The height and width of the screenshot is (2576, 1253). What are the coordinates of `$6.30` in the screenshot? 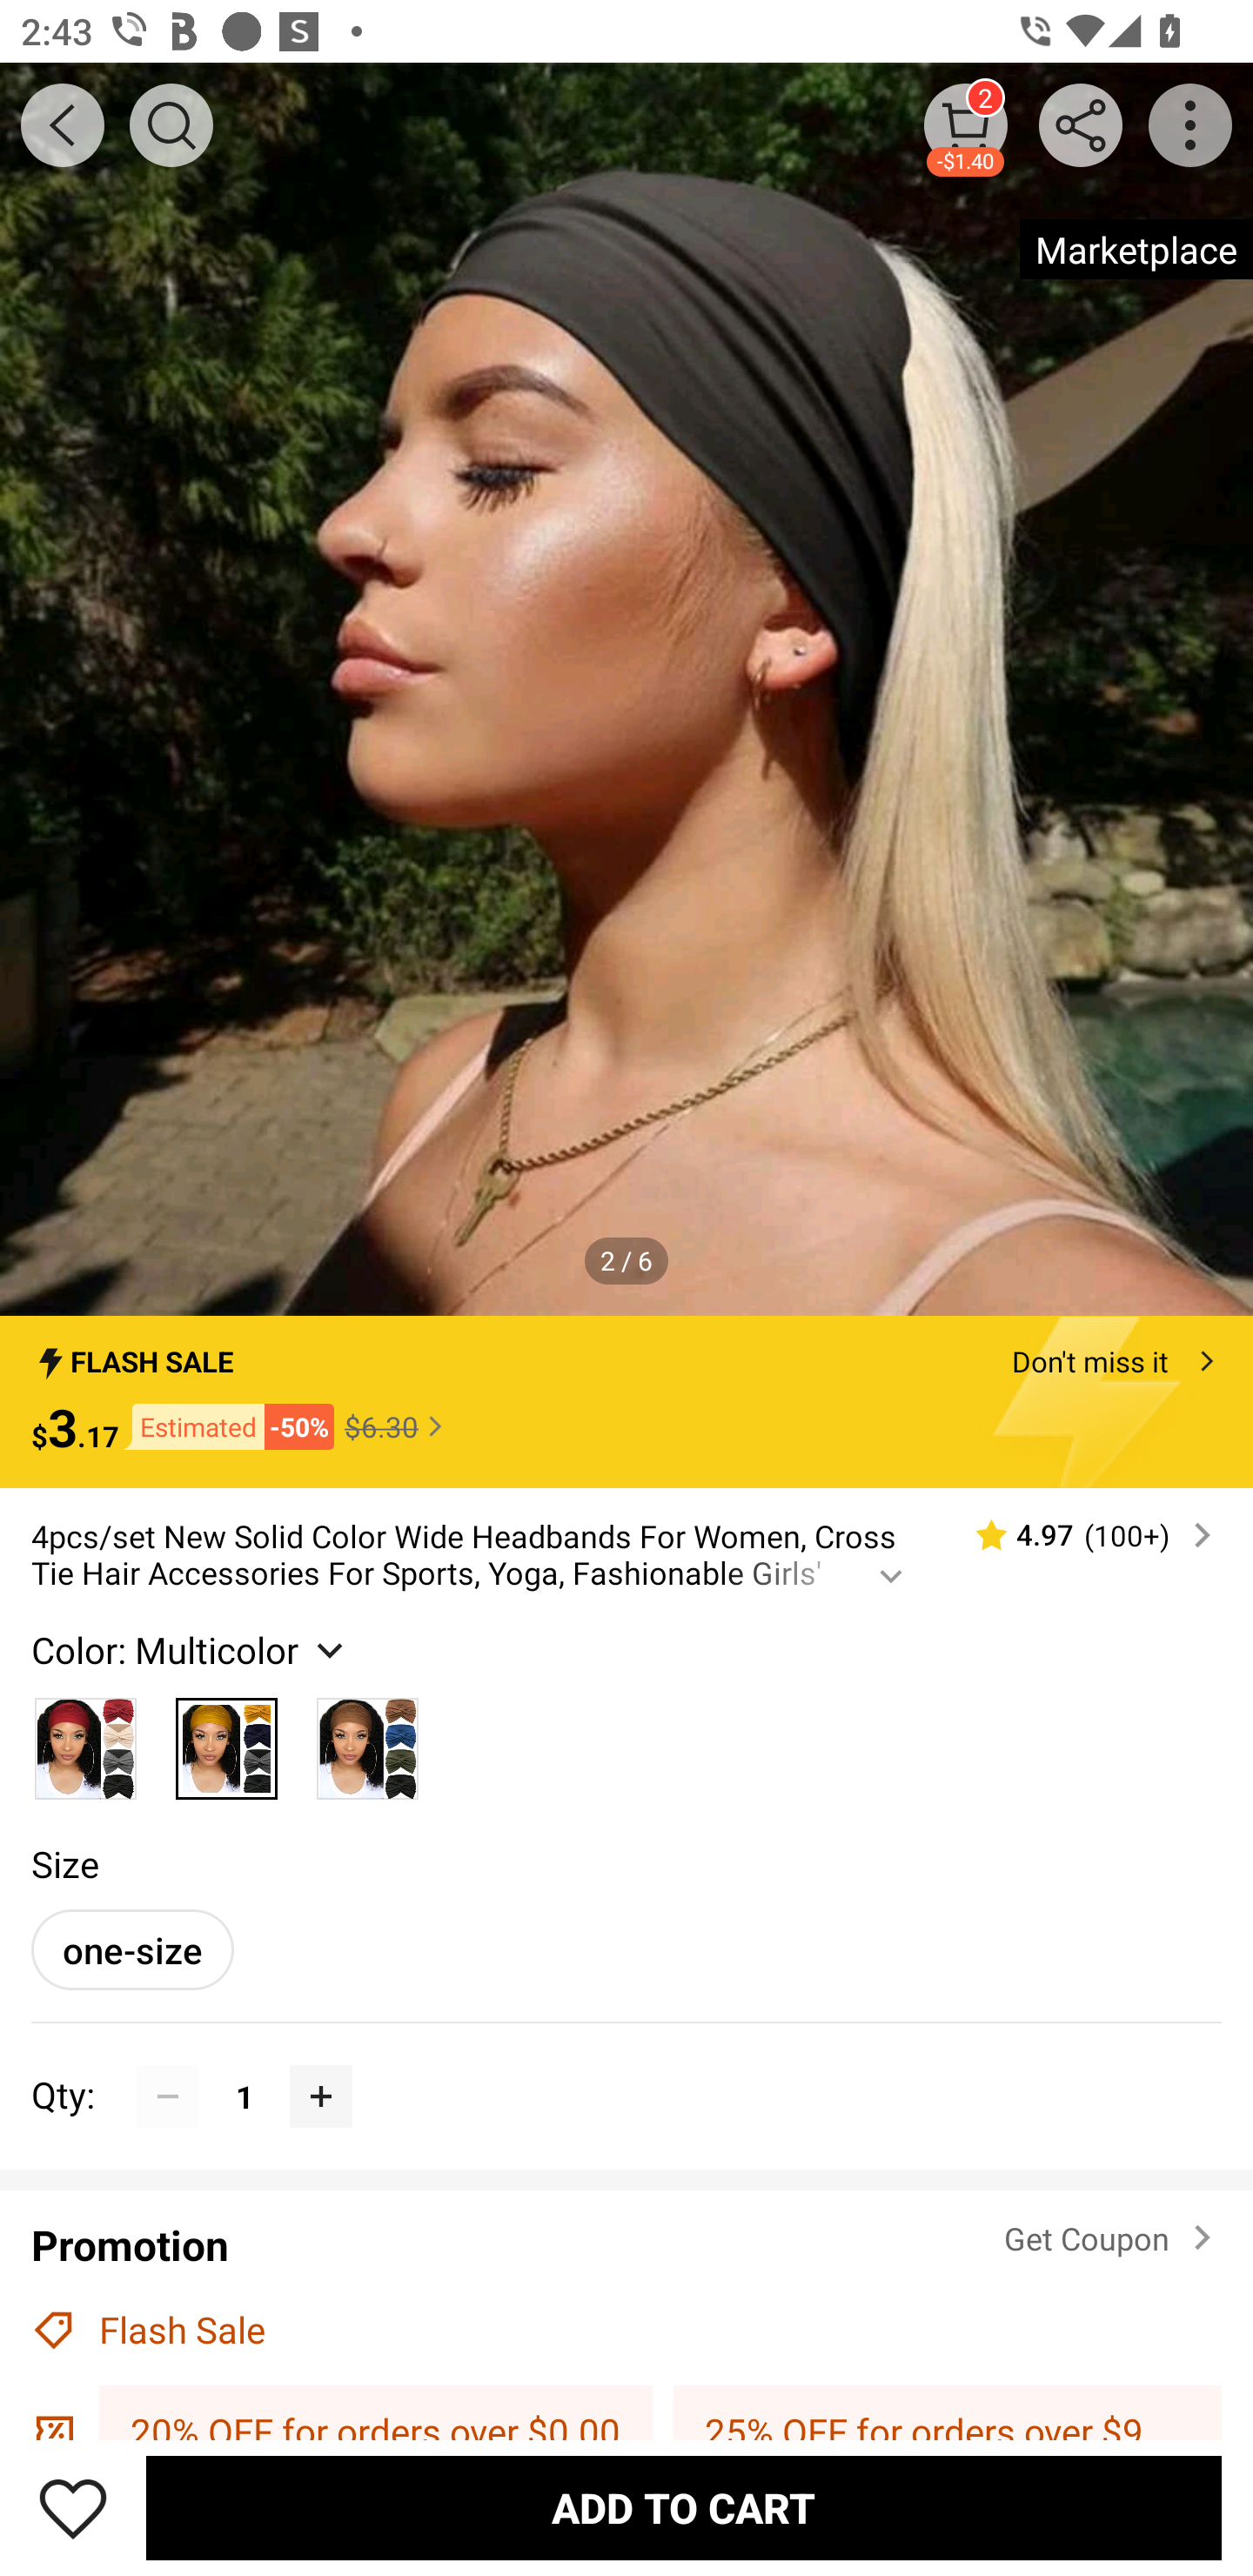 It's located at (397, 1426).